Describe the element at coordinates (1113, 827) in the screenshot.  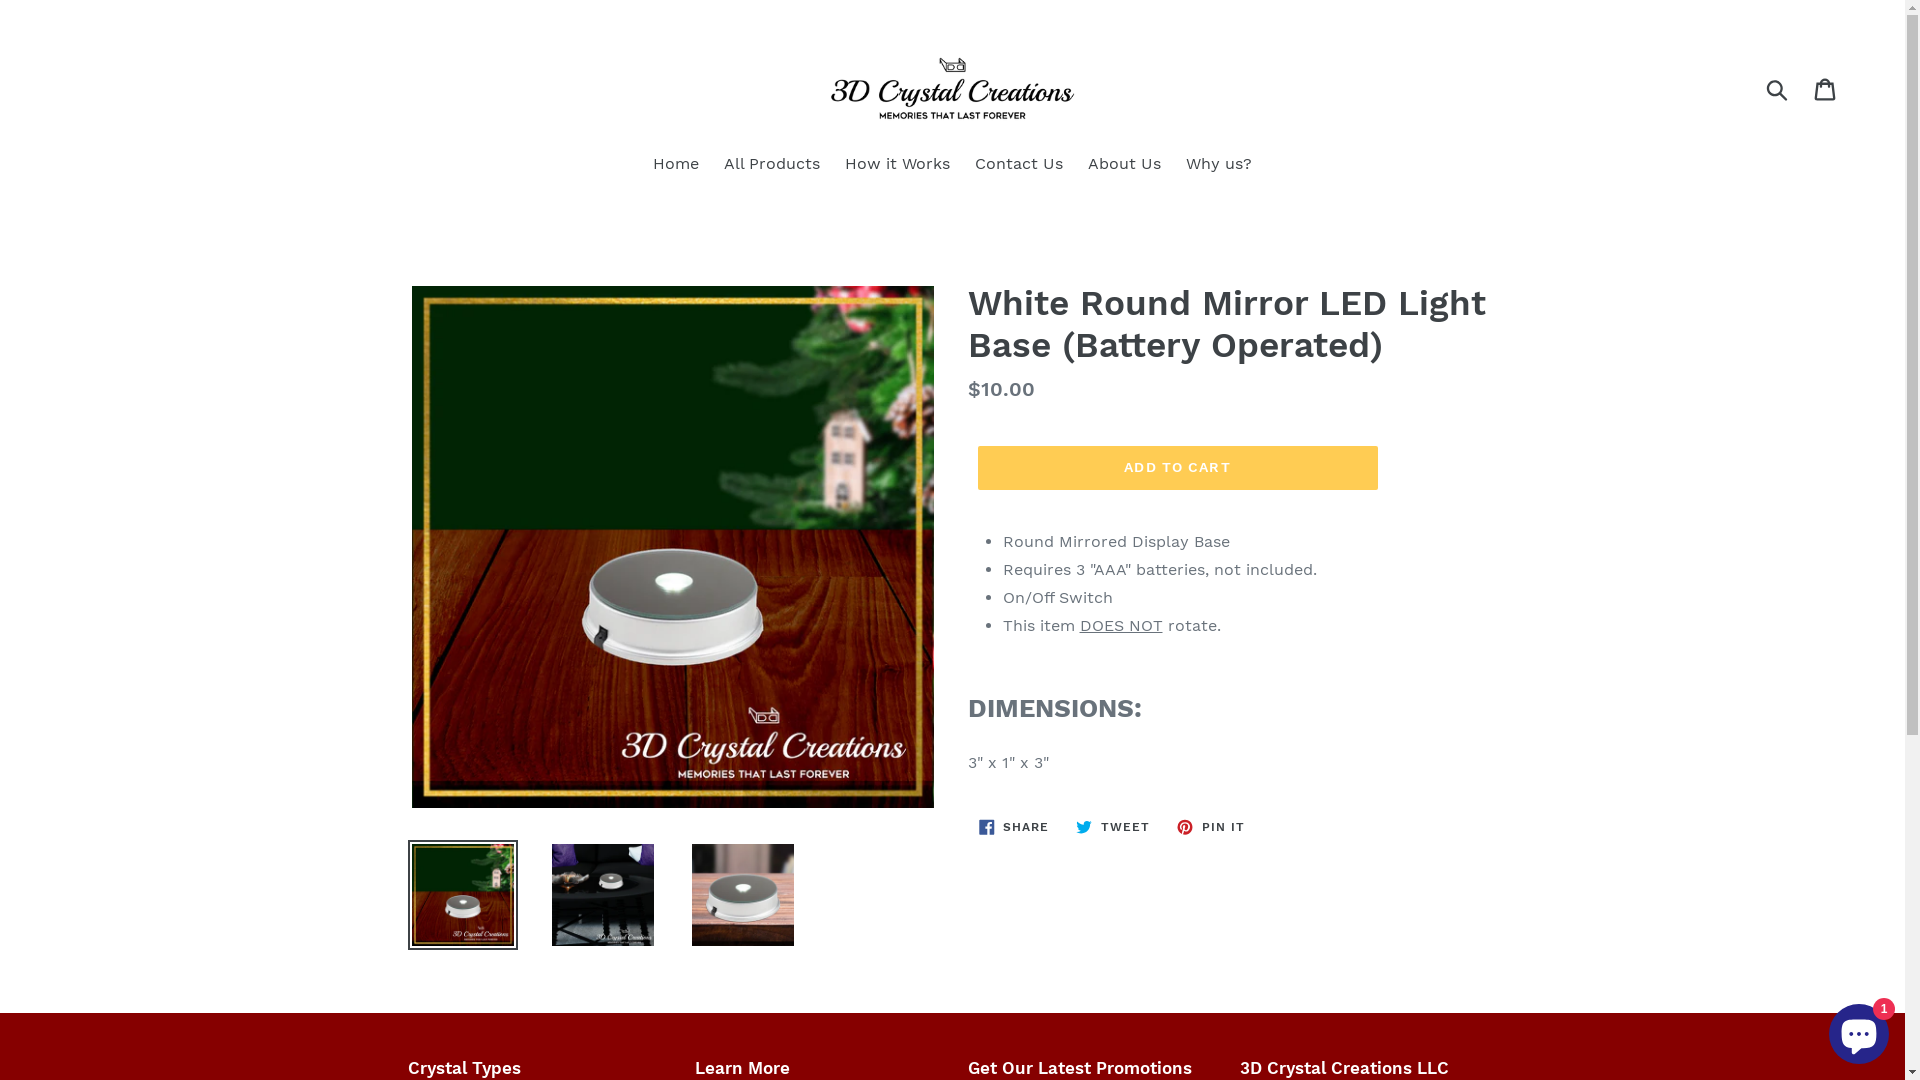
I see `TWEET
TWEET ON TWITTER` at that location.